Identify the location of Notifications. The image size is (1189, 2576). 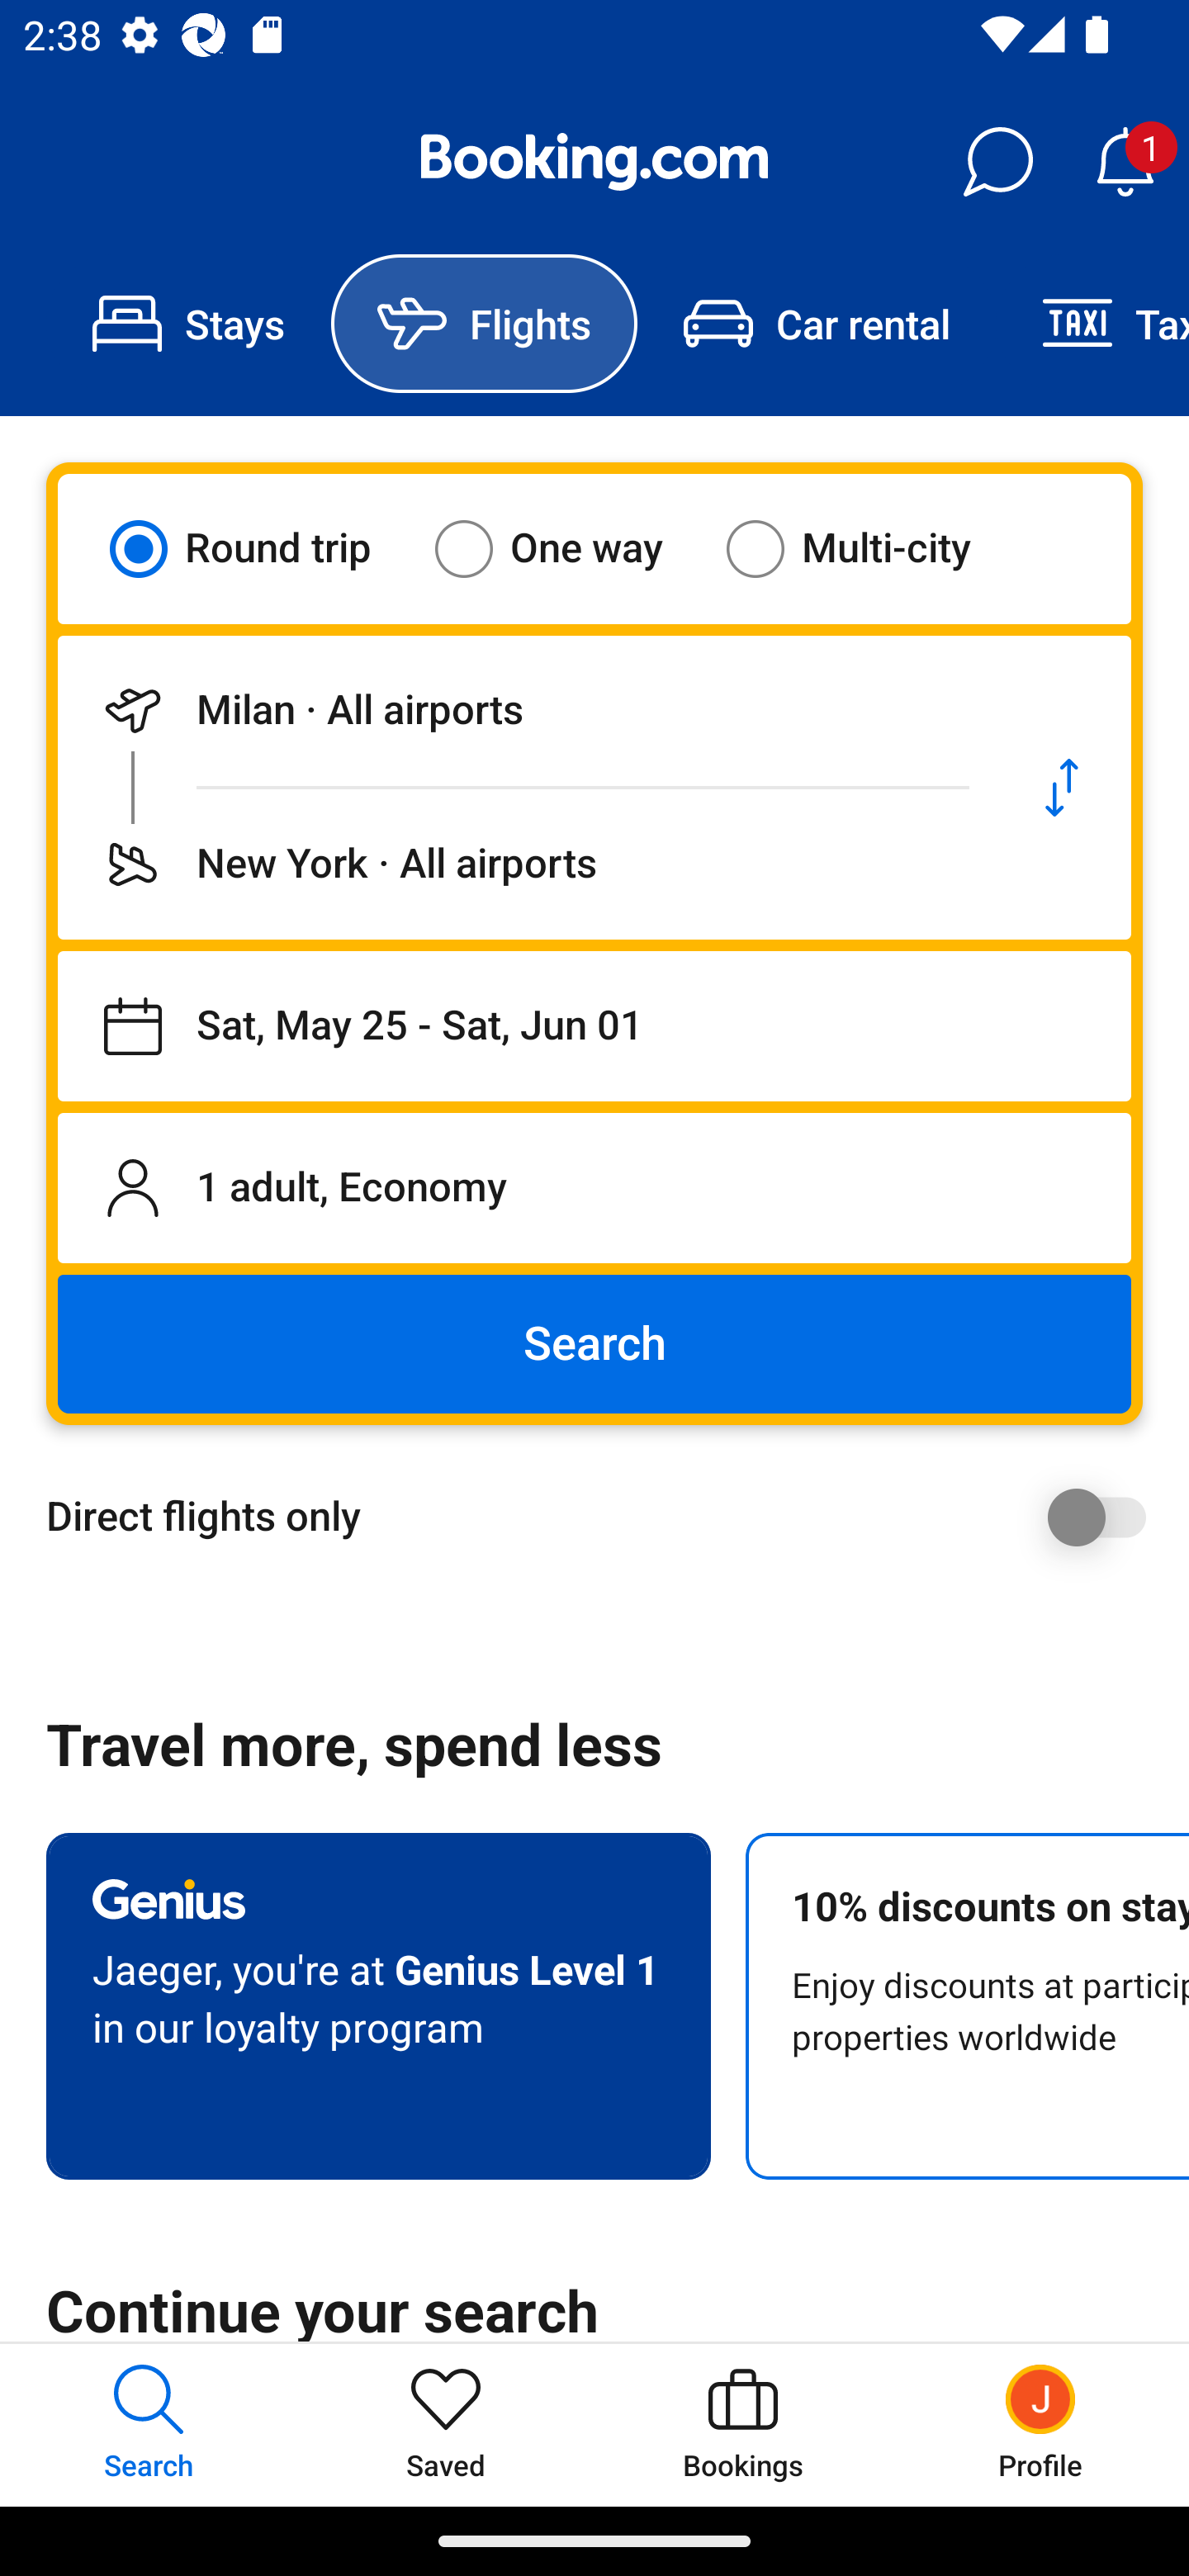
(1125, 162).